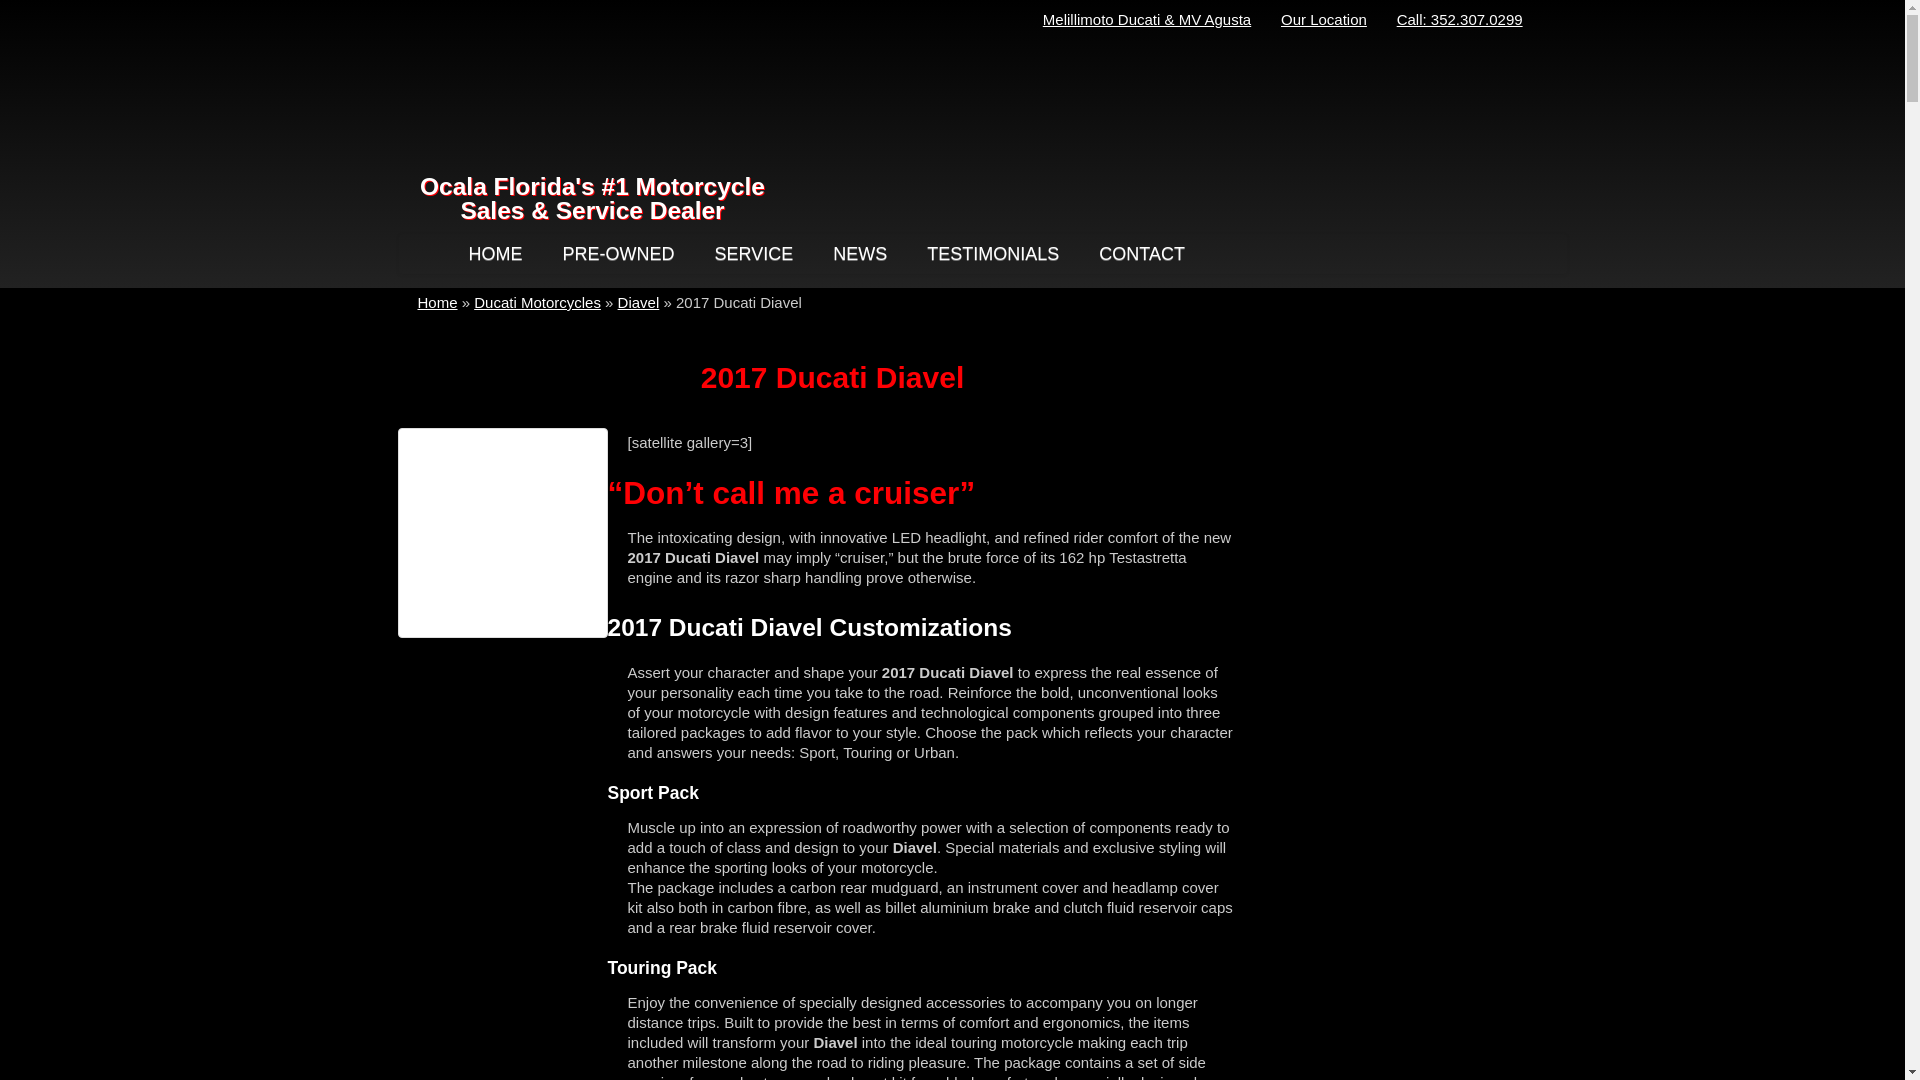  Describe the element at coordinates (992, 254) in the screenshot. I see `TESTIMONIALS` at that location.